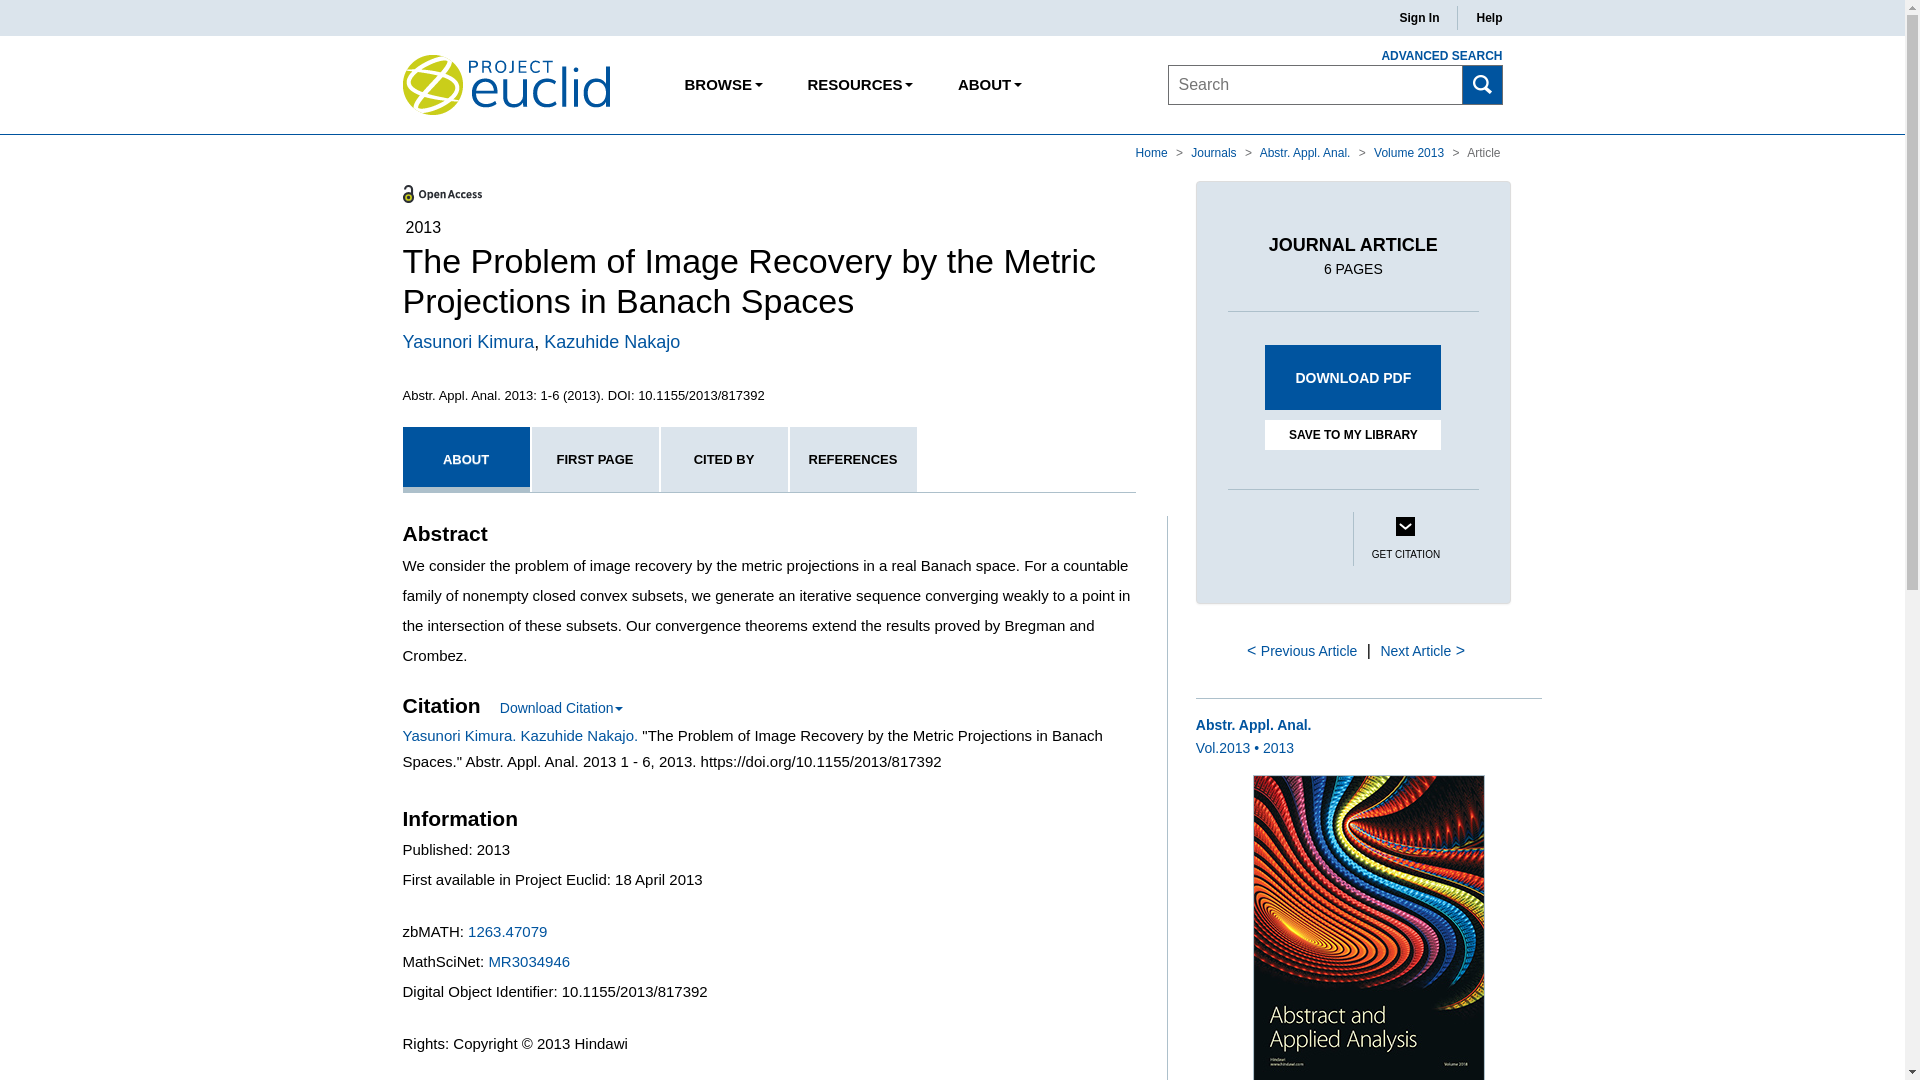 This screenshot has width=1920, height=1080. What do you see at coordinates (1410, 152) in the screenshot?
I see `Volume 2013` at bounding box center [1410, 152].